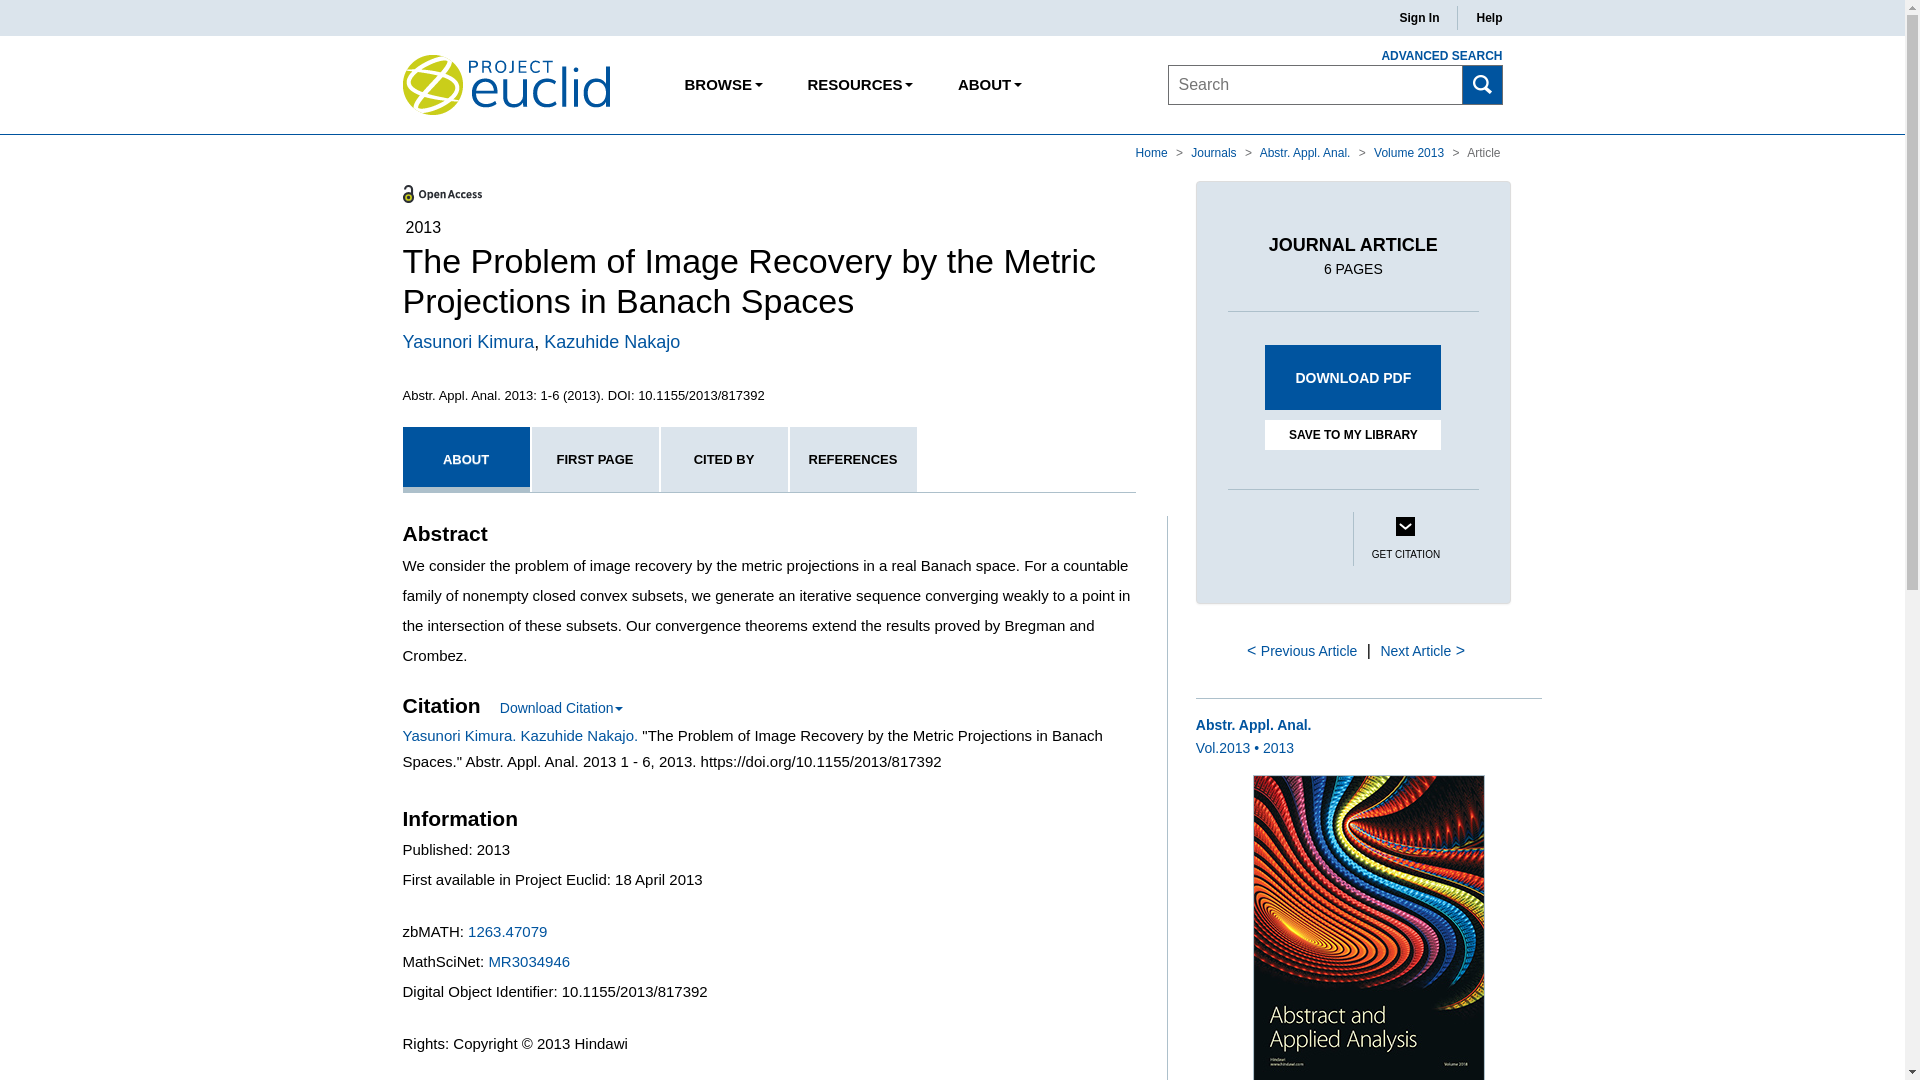 This screenshot has width=1920, height=1080. What do you see at coordinates (1410, 152) in the screenshot?
I see `Volume 2013` at bounding box center [1410, 152].